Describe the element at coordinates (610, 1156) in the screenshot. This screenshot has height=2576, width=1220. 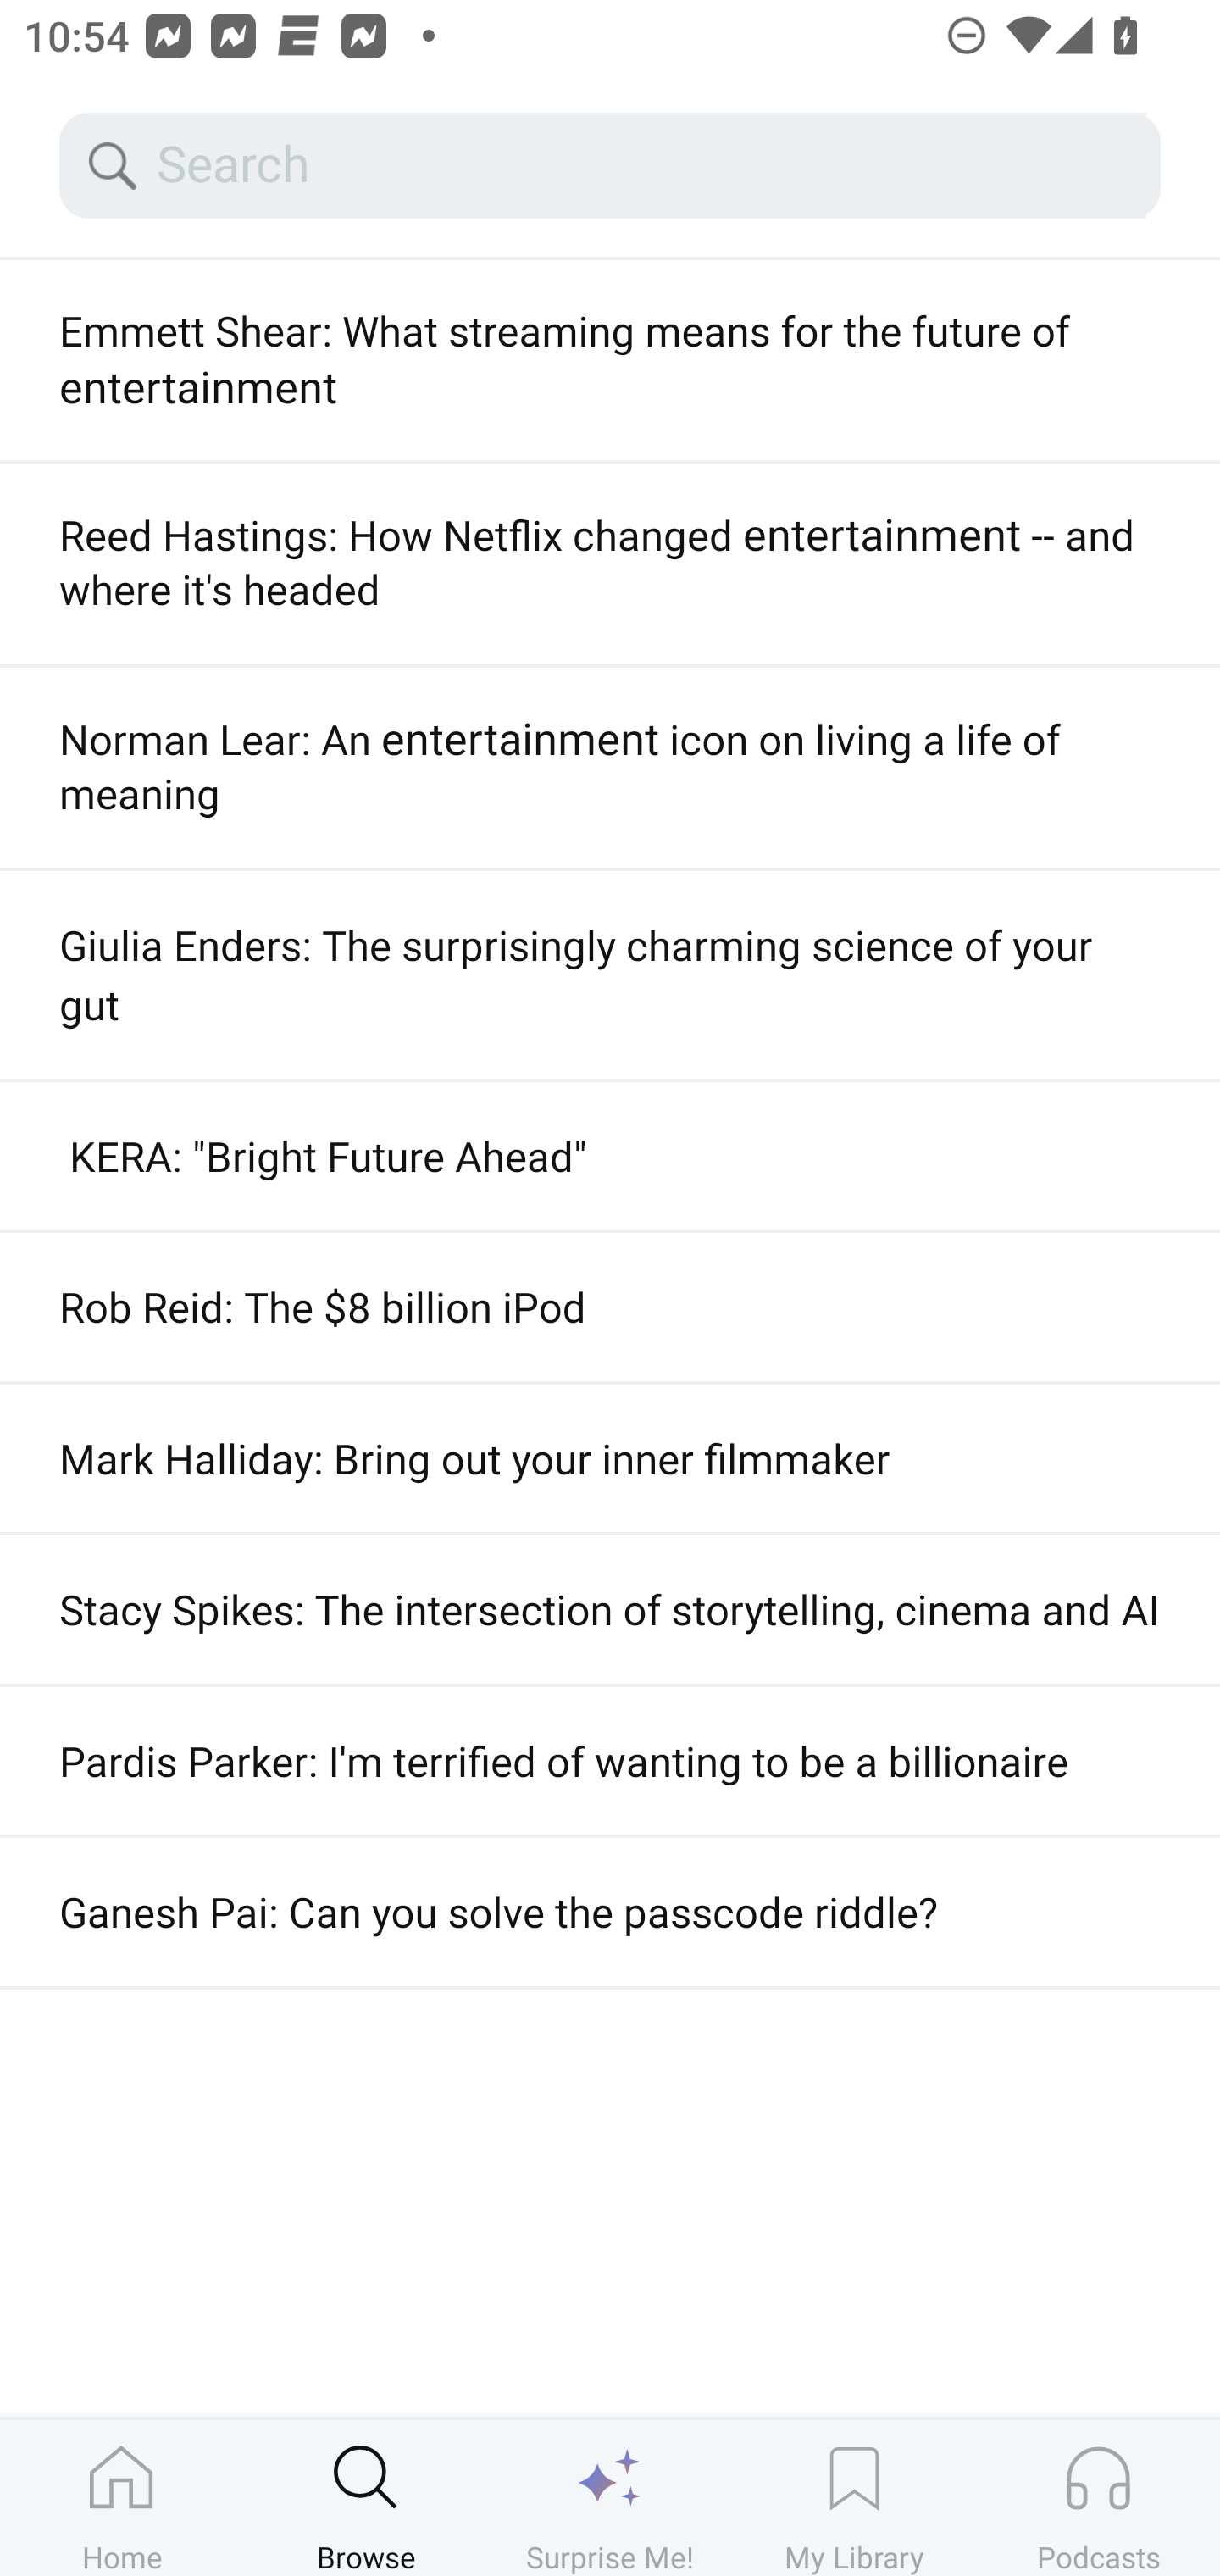
I see ` KERA: "Bright Future Ahead"` at that location.